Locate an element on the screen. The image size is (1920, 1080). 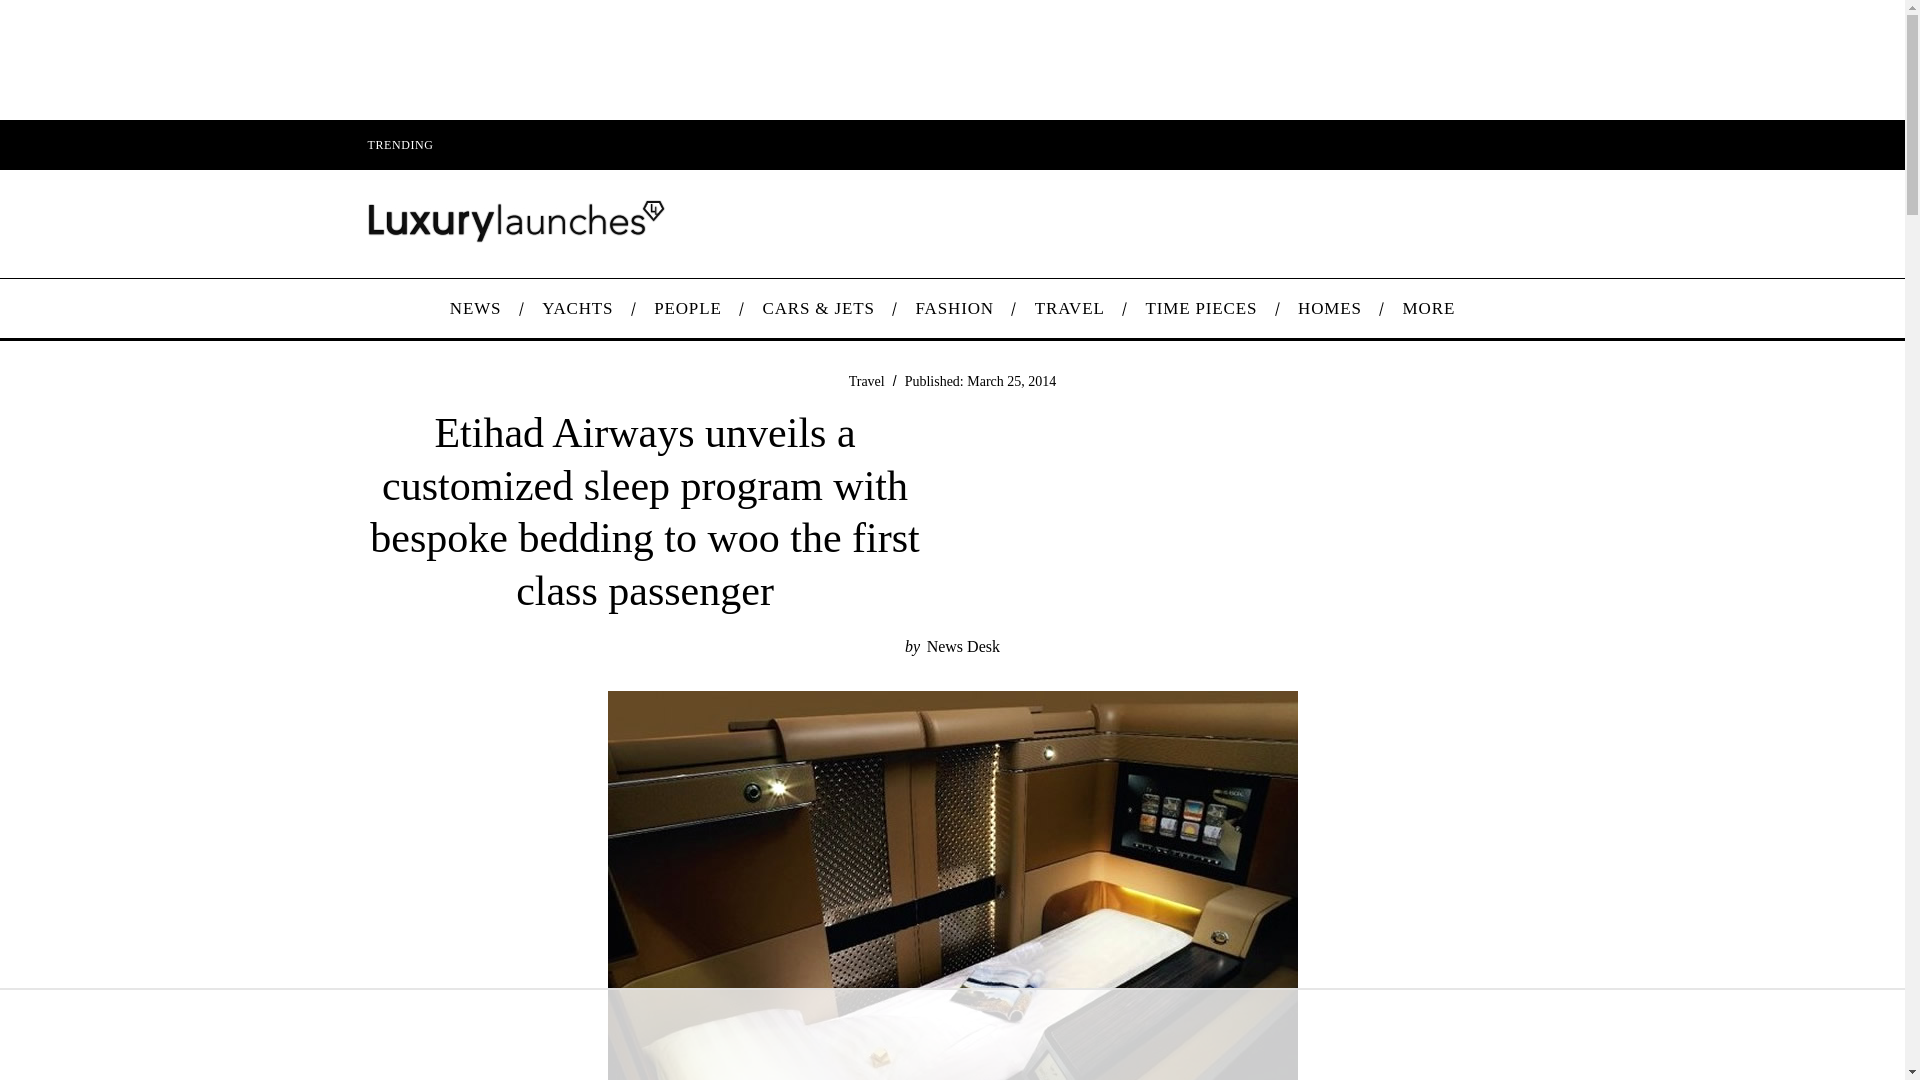
TIME PIECES is located at coordinates (1202, 308).